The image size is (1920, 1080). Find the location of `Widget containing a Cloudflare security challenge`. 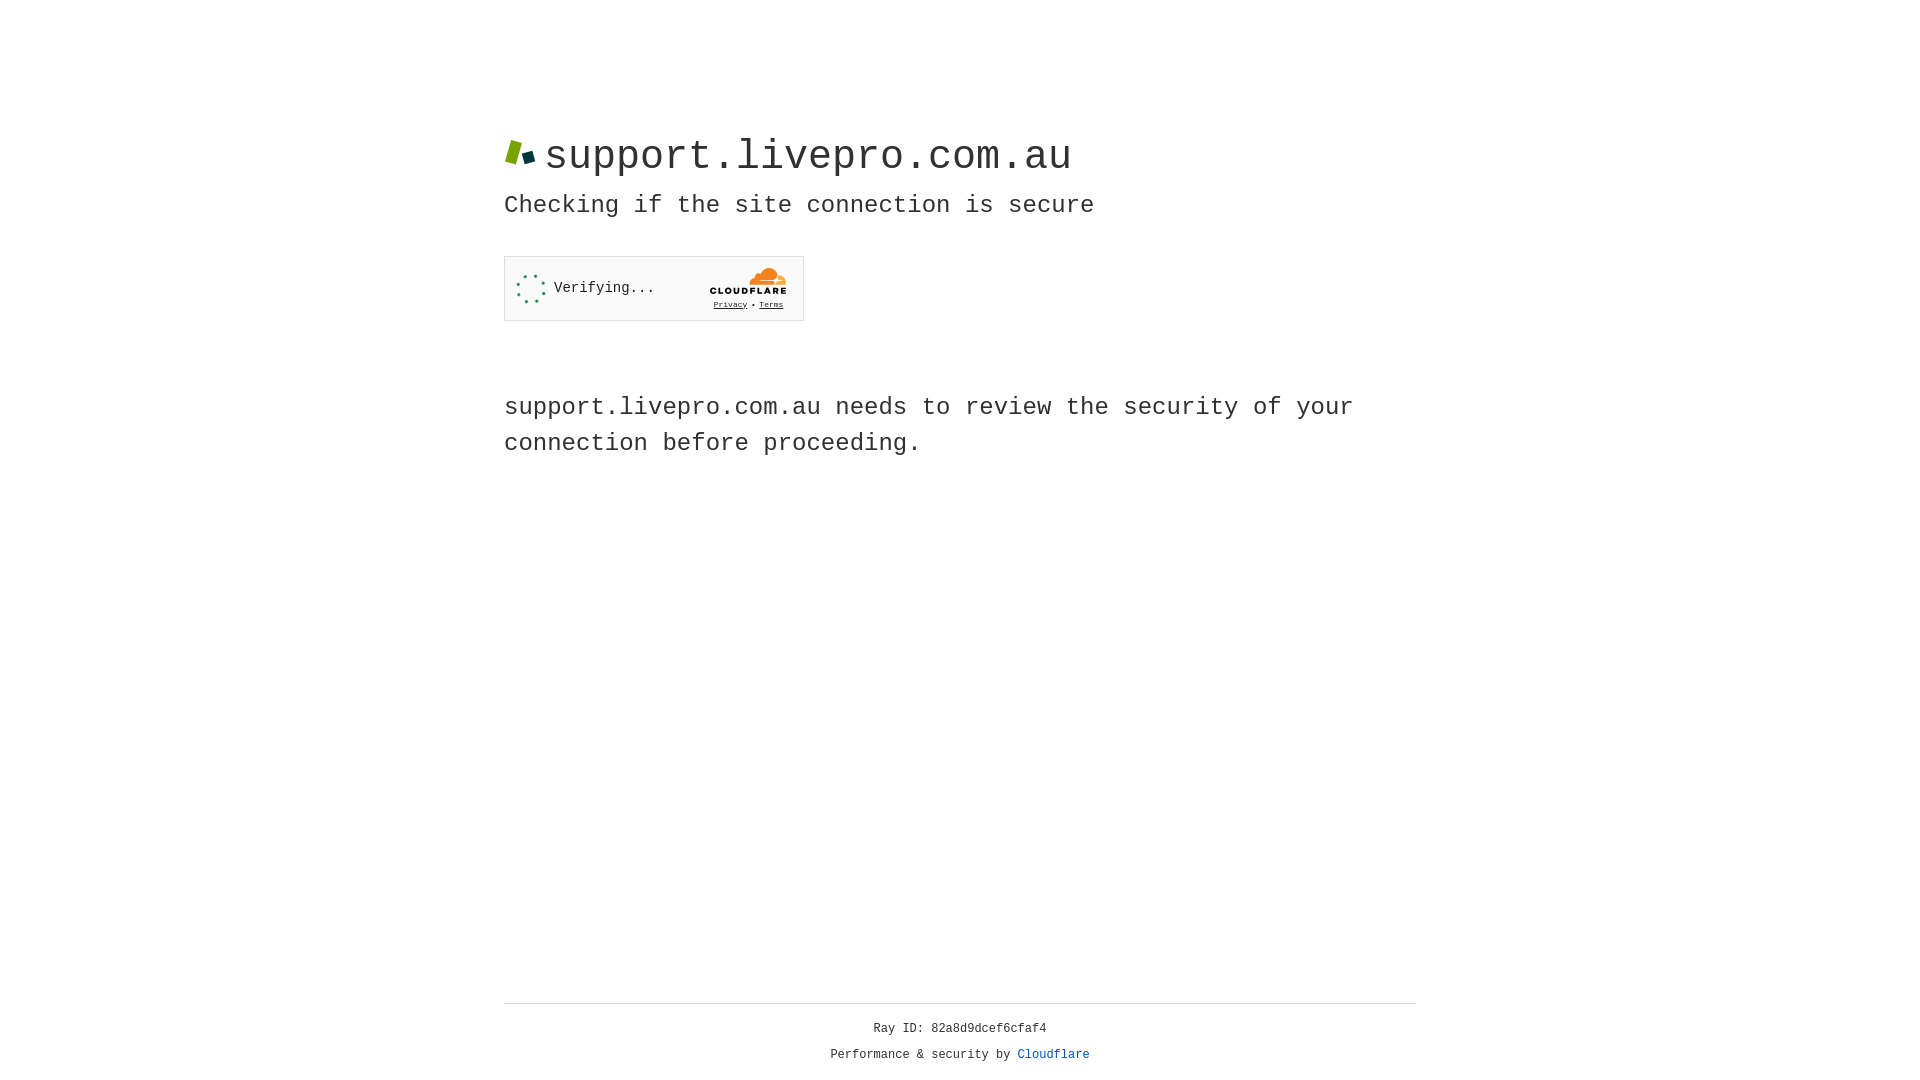

Widget containing a Cloudflare security challenge is located at coordinates (654, 288).